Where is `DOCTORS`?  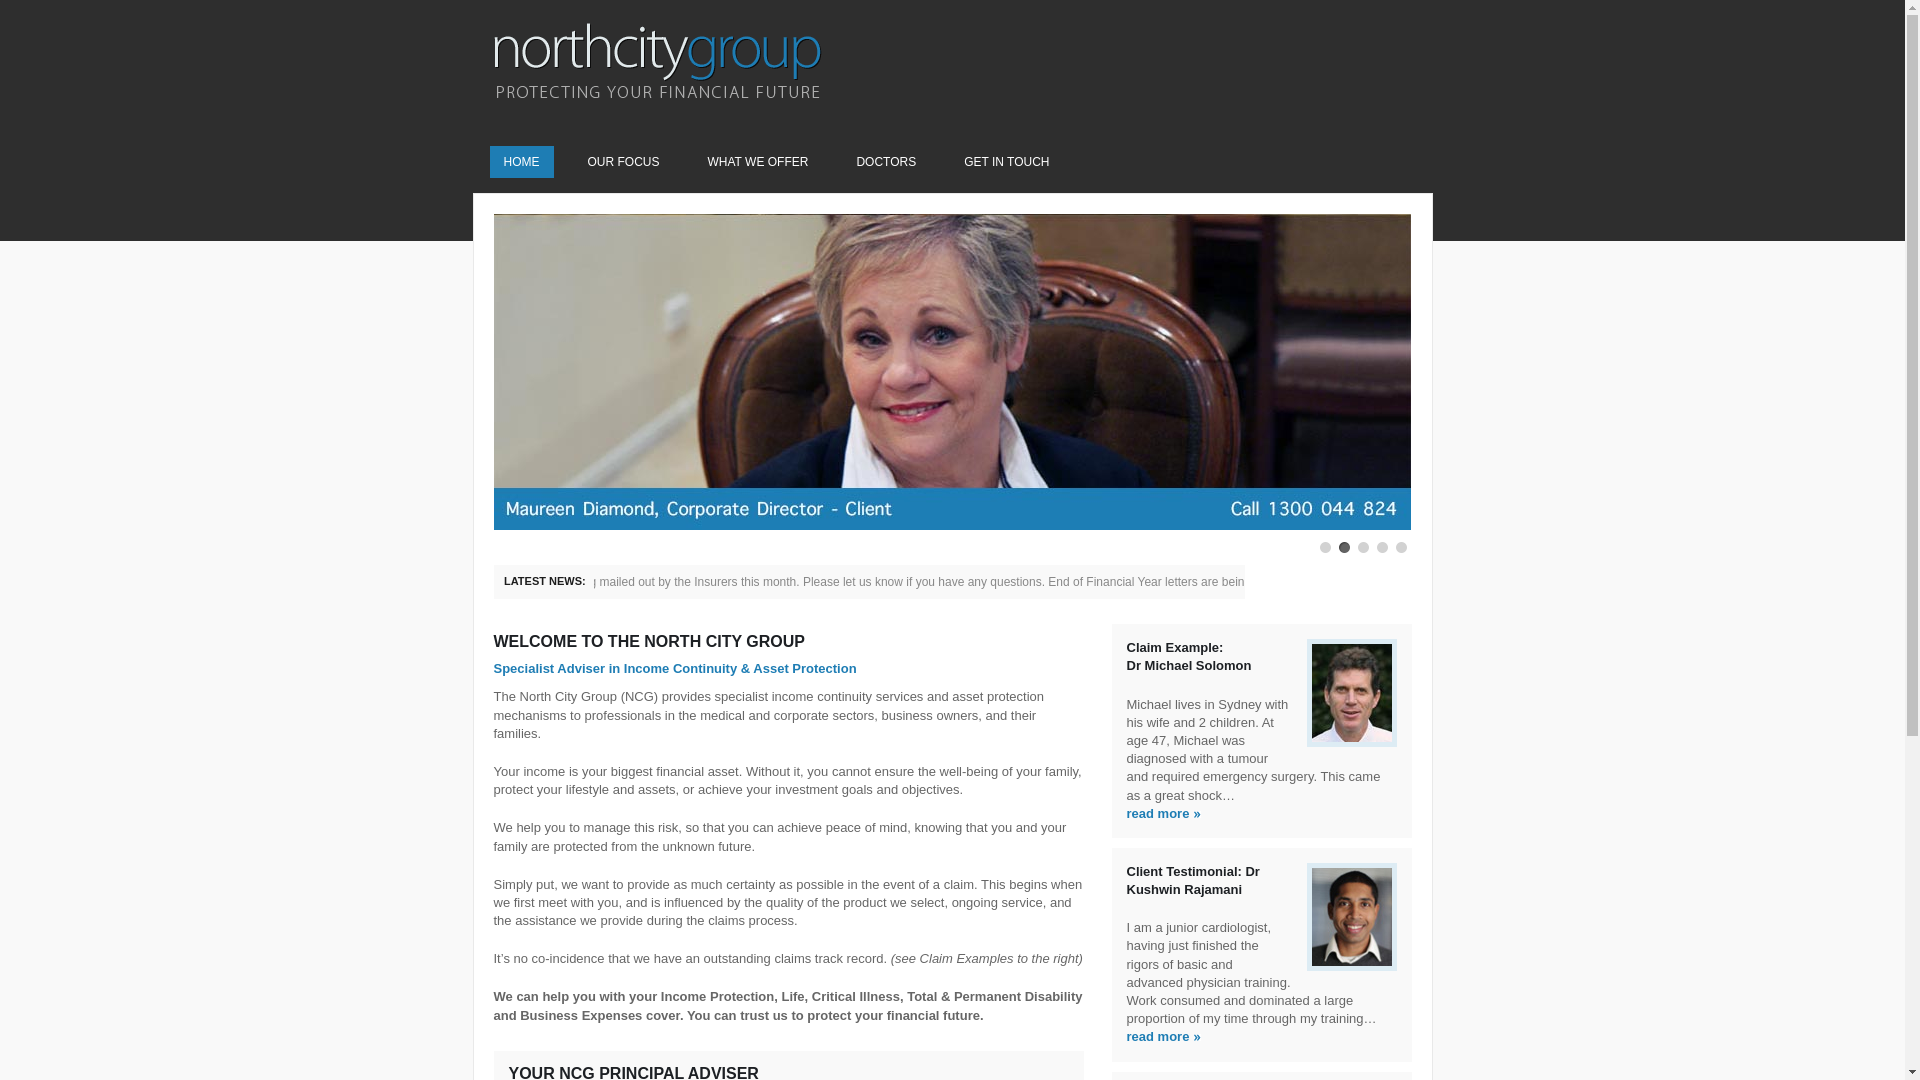
DOCTORS is located at coordinates (886, 162).